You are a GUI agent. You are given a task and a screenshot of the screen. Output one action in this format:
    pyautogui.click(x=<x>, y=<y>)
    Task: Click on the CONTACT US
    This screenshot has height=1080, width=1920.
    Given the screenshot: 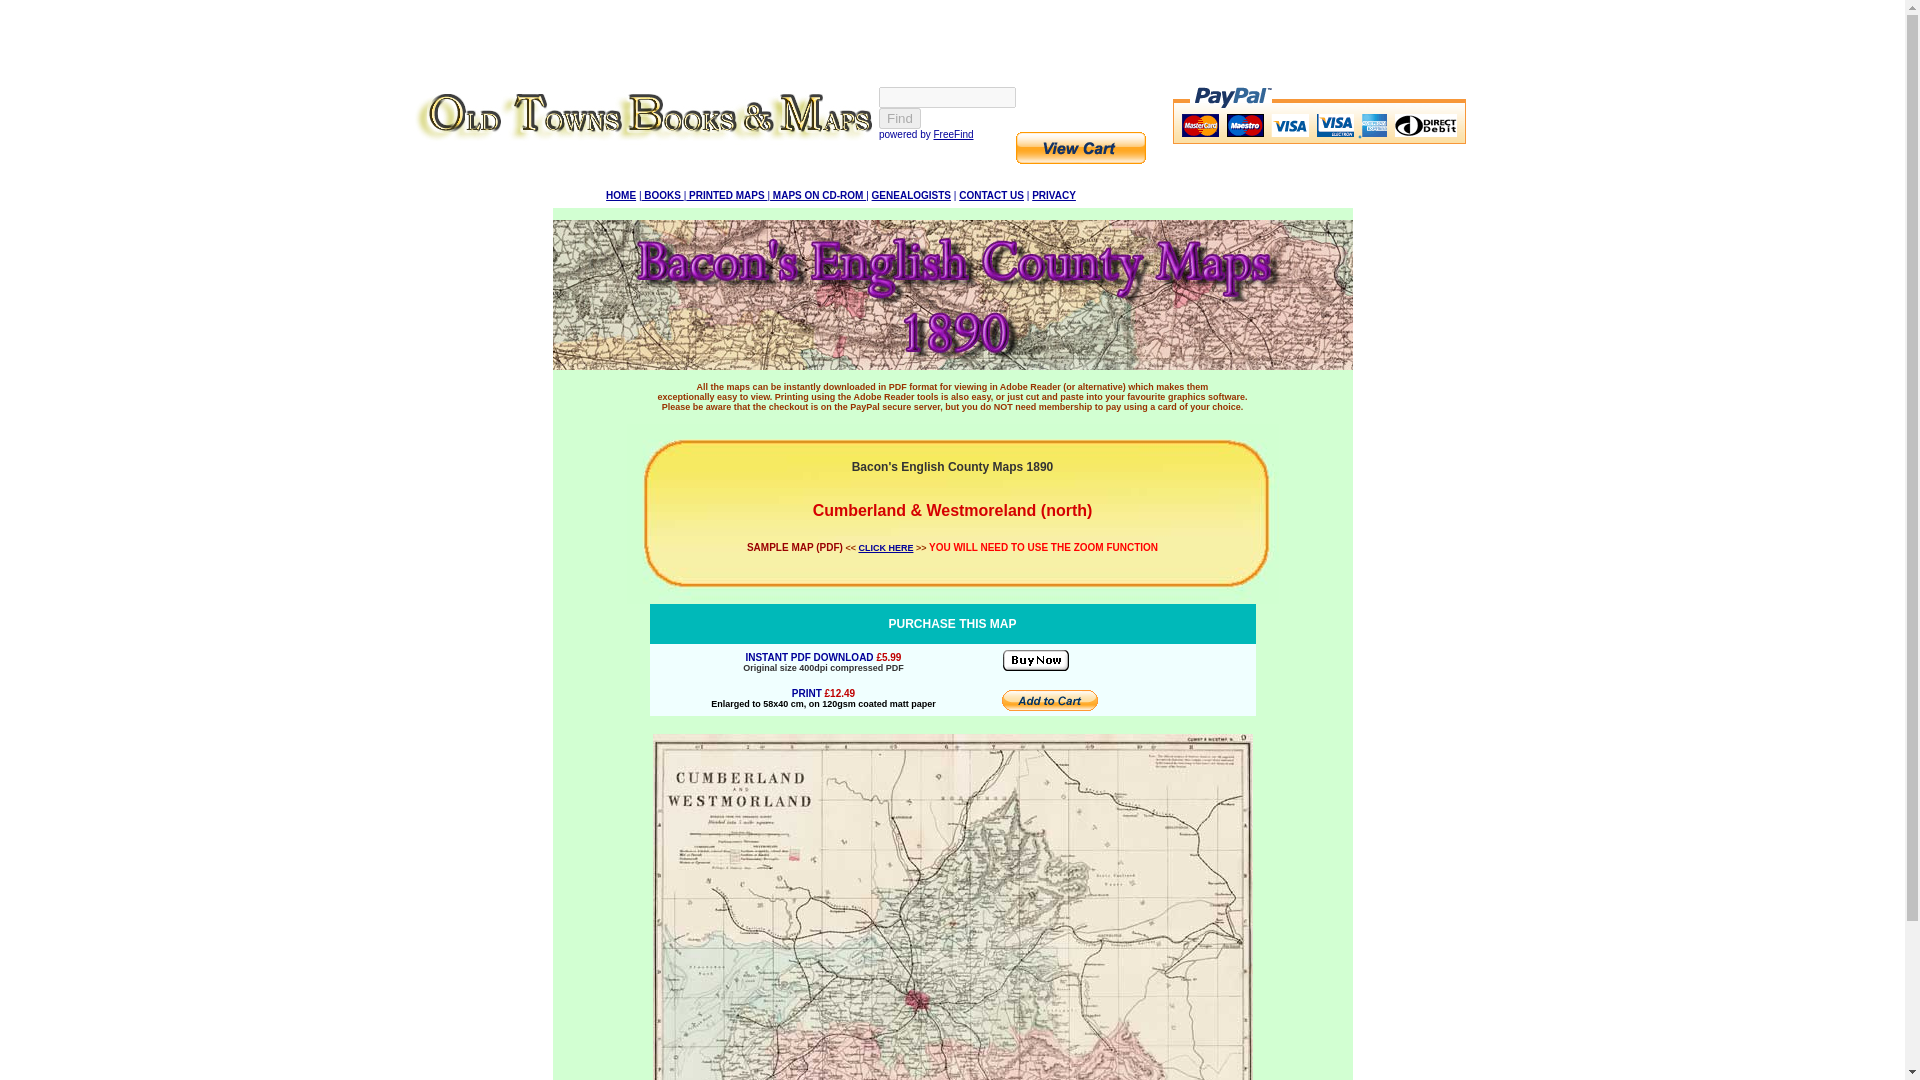 What is the action you would take?
    pyautogui.click(x=990, y=195)
    